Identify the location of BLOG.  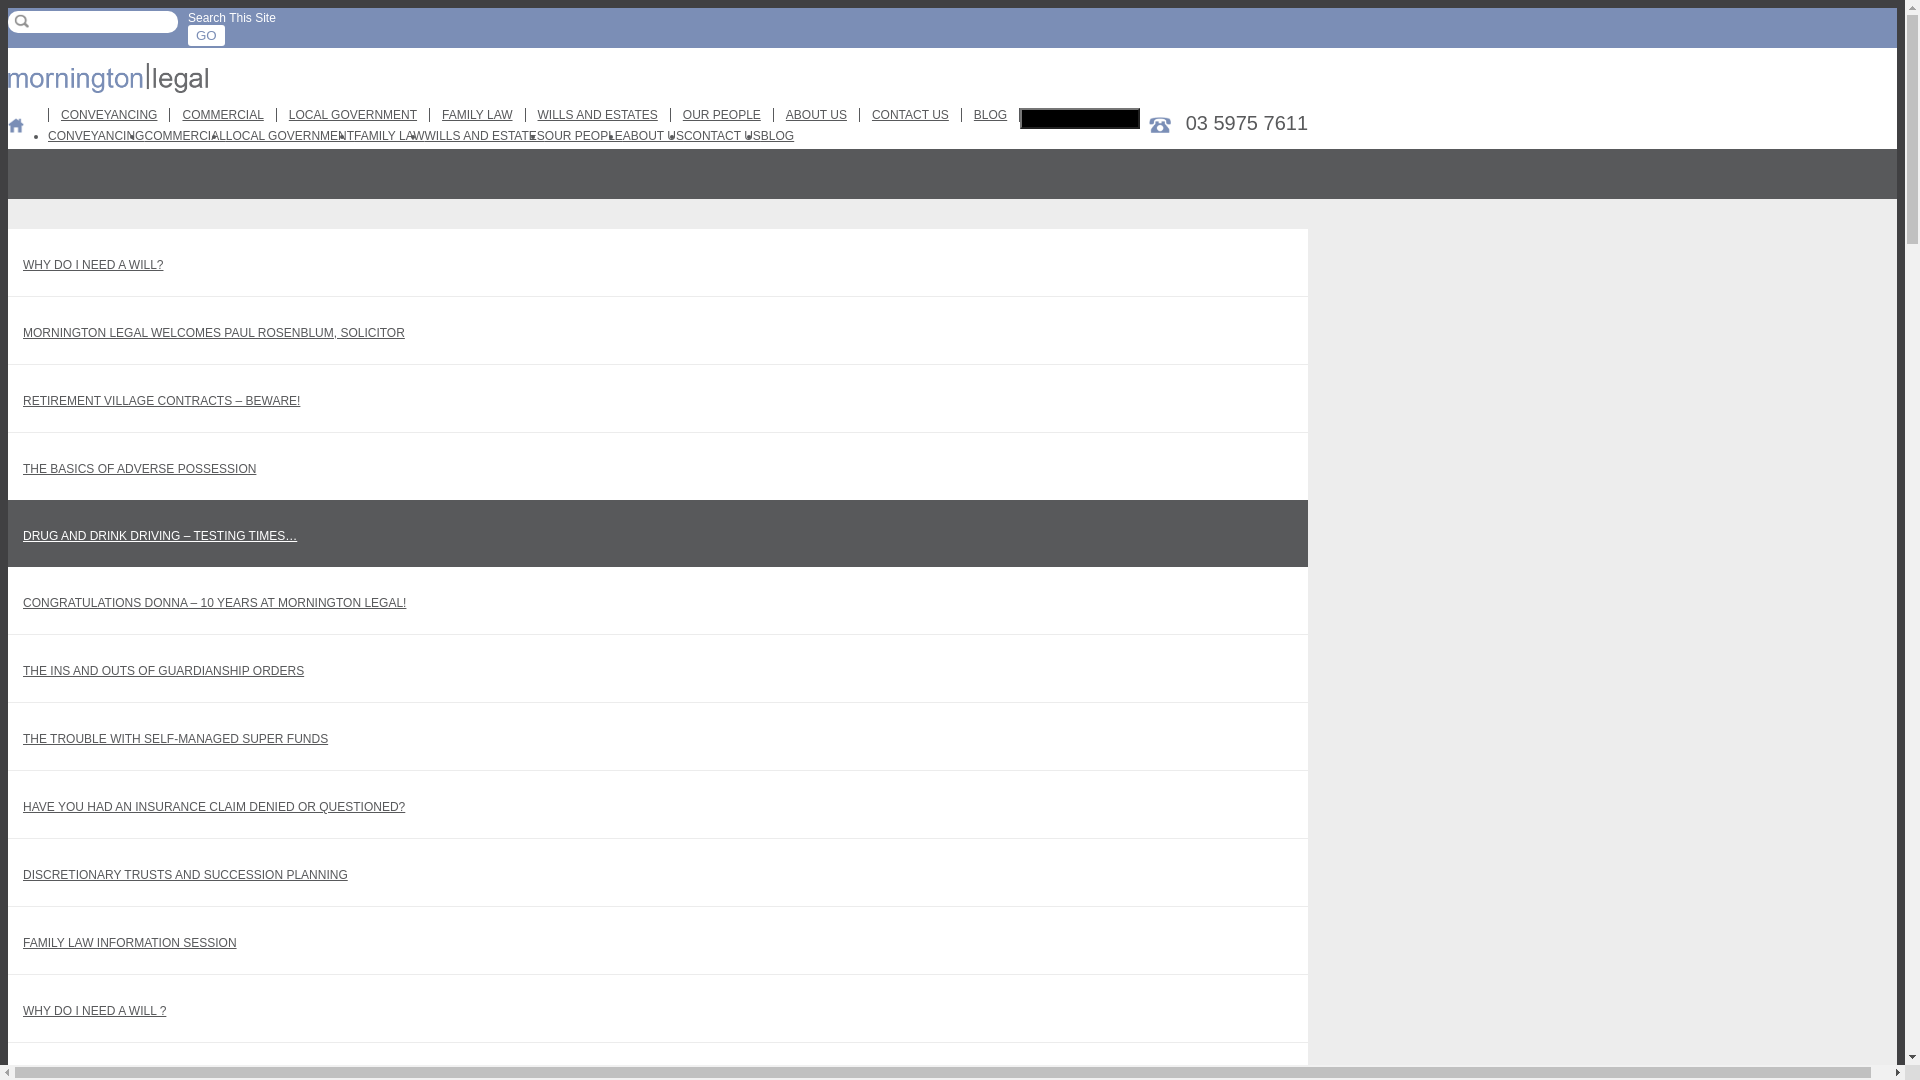
(991, 115).